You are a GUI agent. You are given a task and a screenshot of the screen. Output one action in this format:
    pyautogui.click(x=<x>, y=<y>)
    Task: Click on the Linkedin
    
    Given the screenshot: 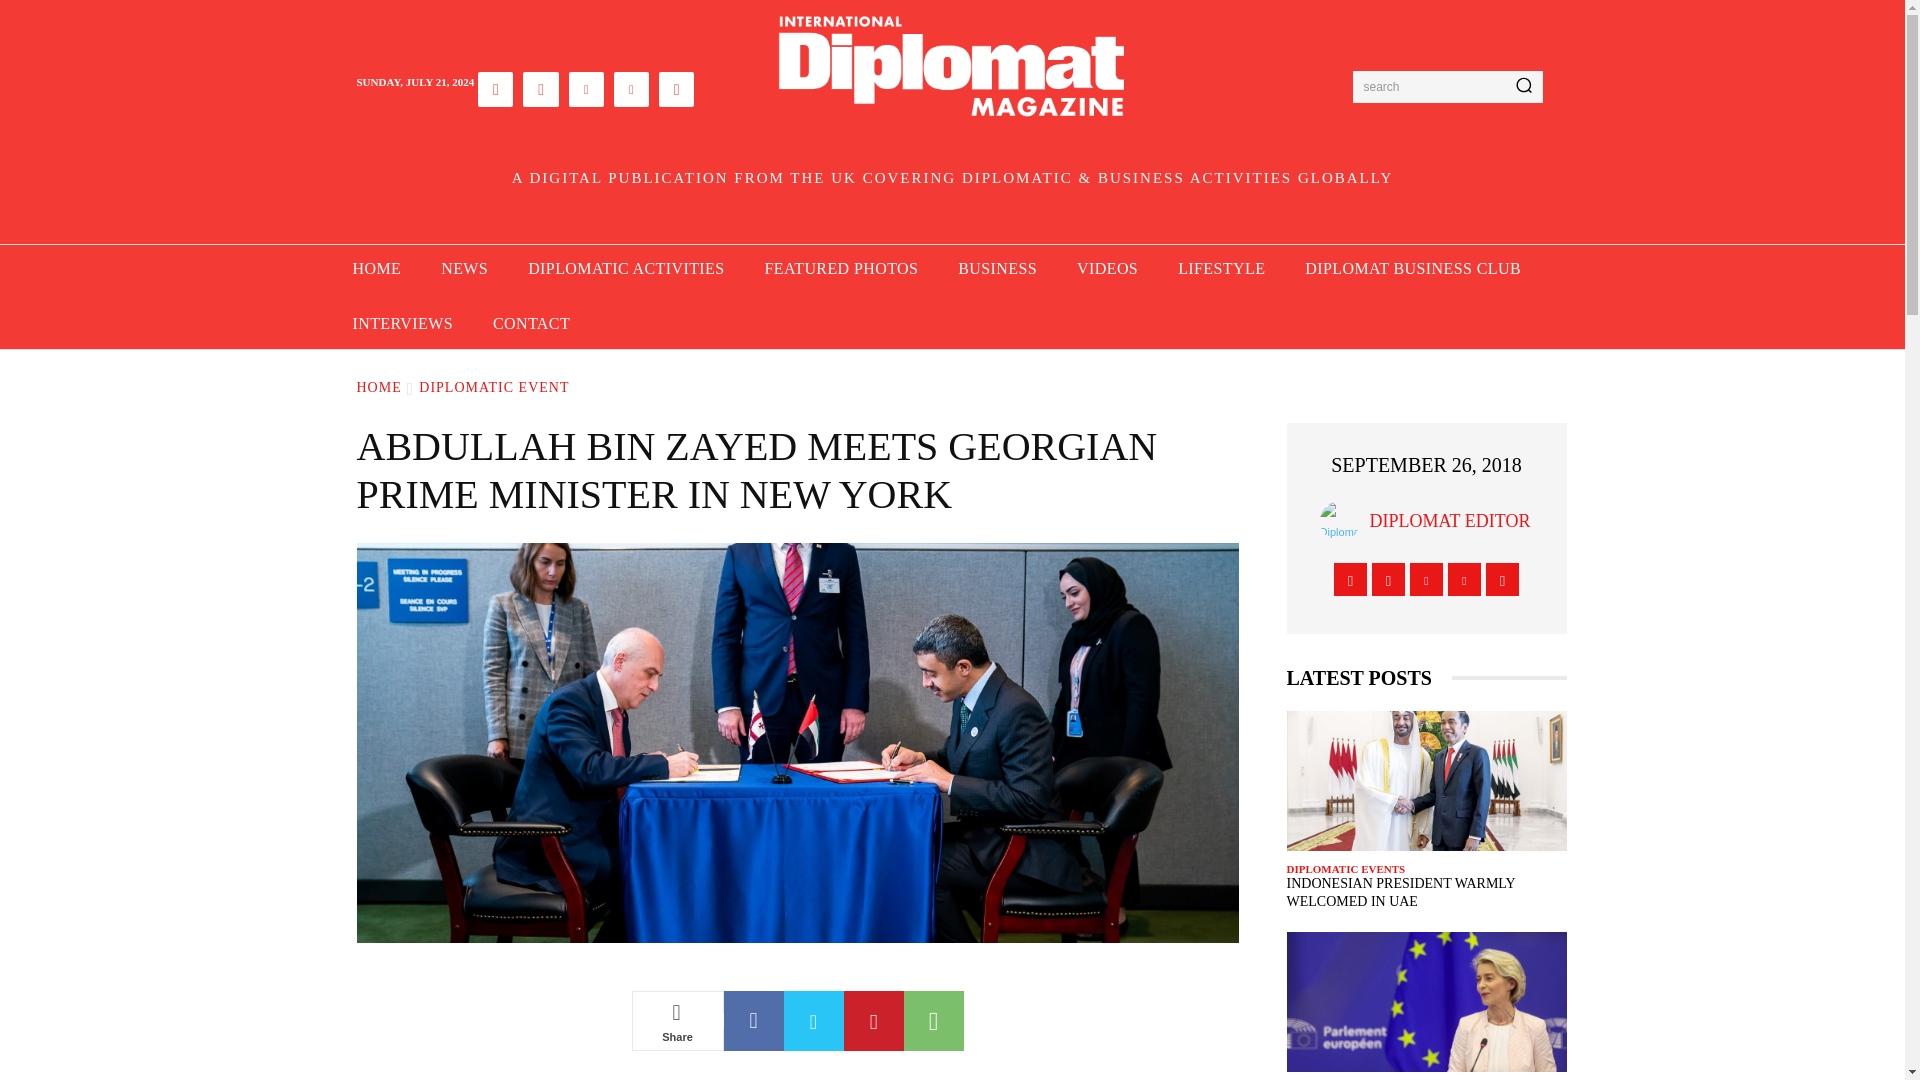 What is the action you would take?
    pyautogui.click(x=586, y=89)
    